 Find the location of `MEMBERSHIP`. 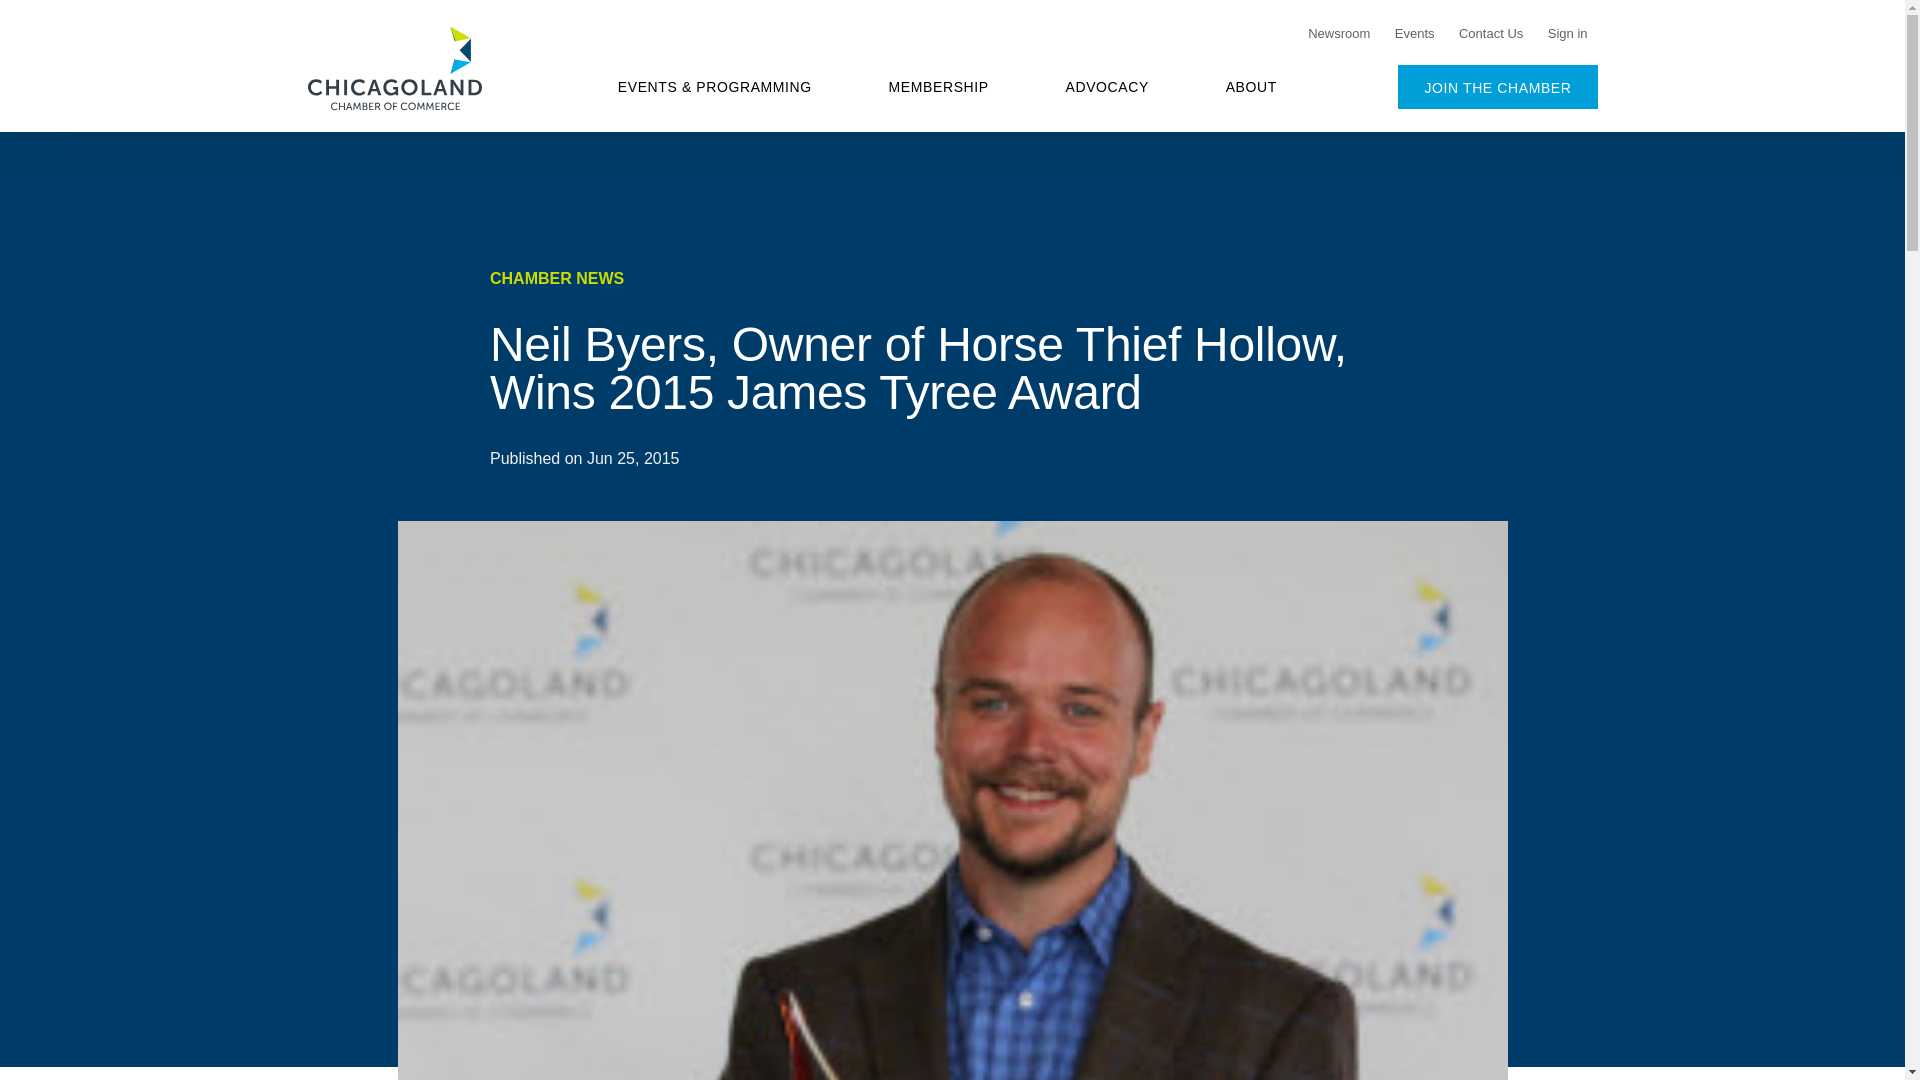

MEMBERSHIP is located at coordinates (938, 86).